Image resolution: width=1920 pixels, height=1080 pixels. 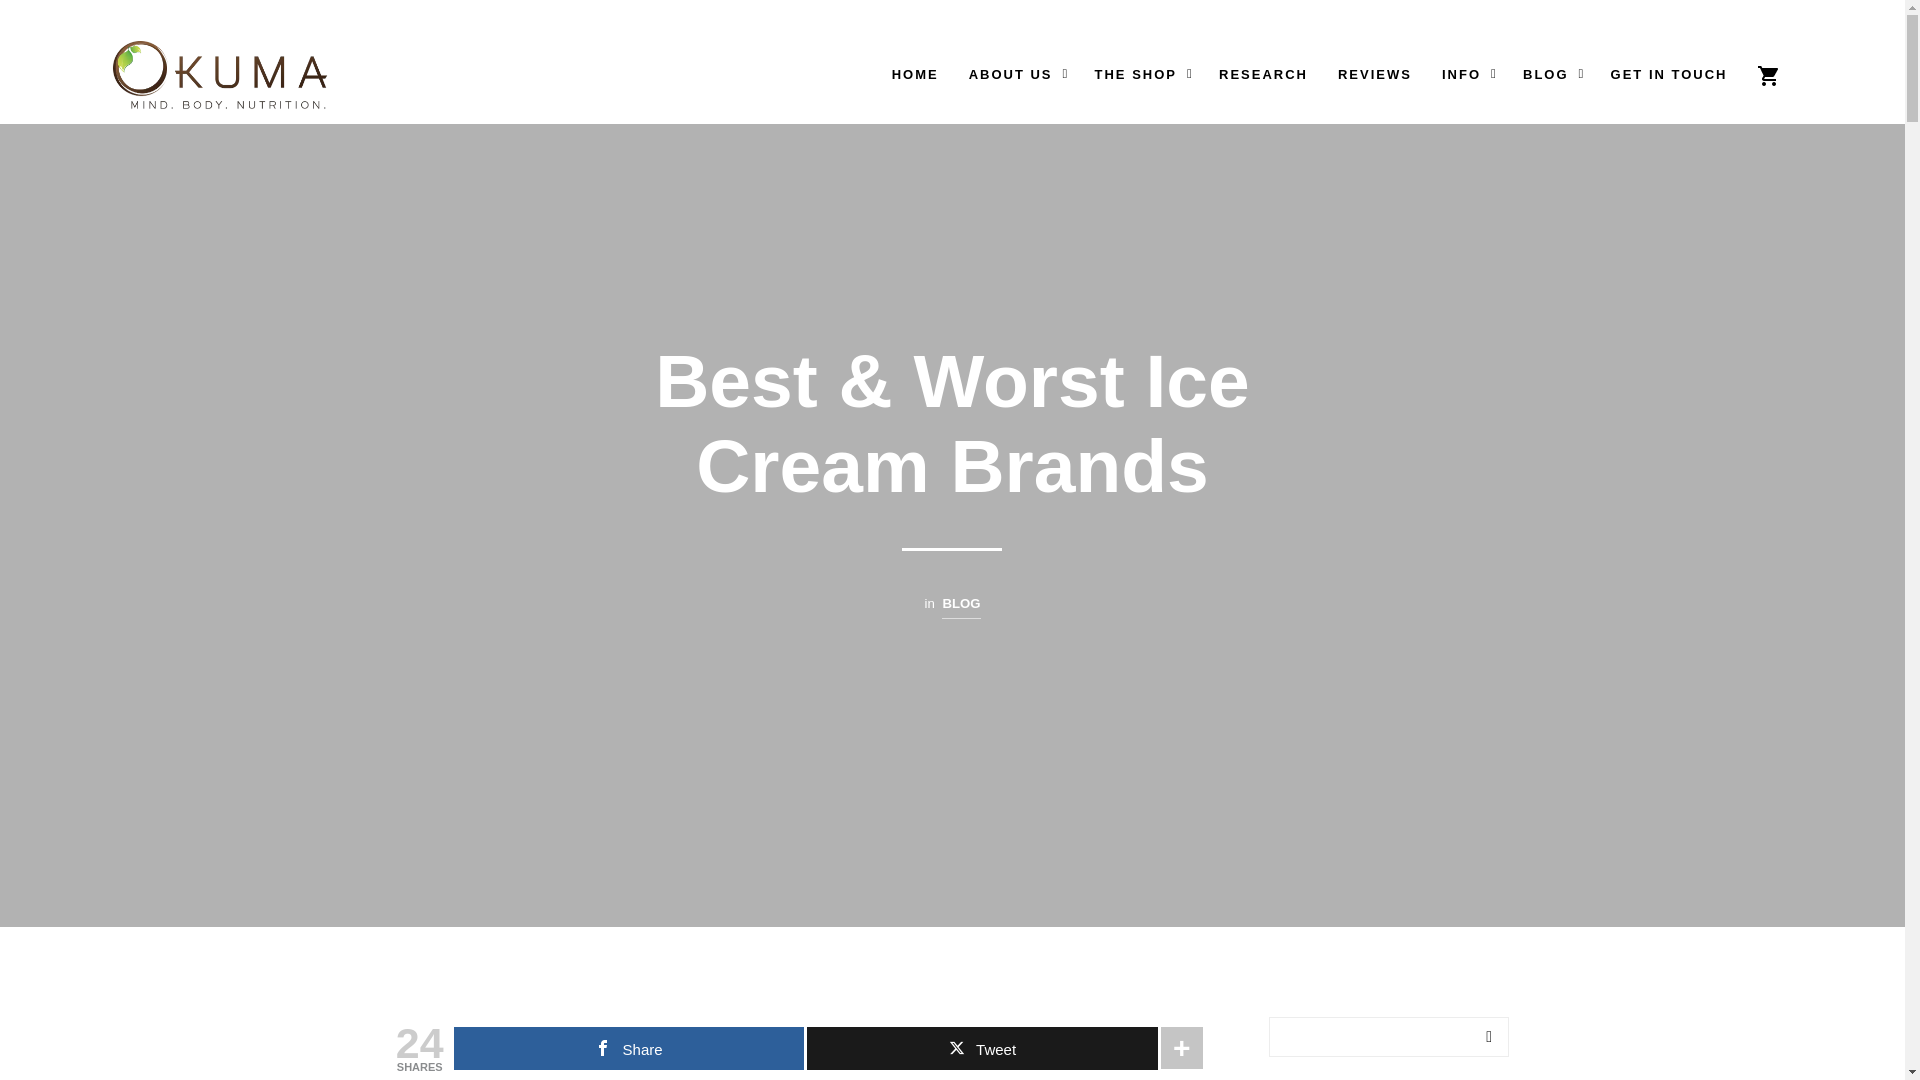 I want to click on Tweet, so click(x=982, y=1048).